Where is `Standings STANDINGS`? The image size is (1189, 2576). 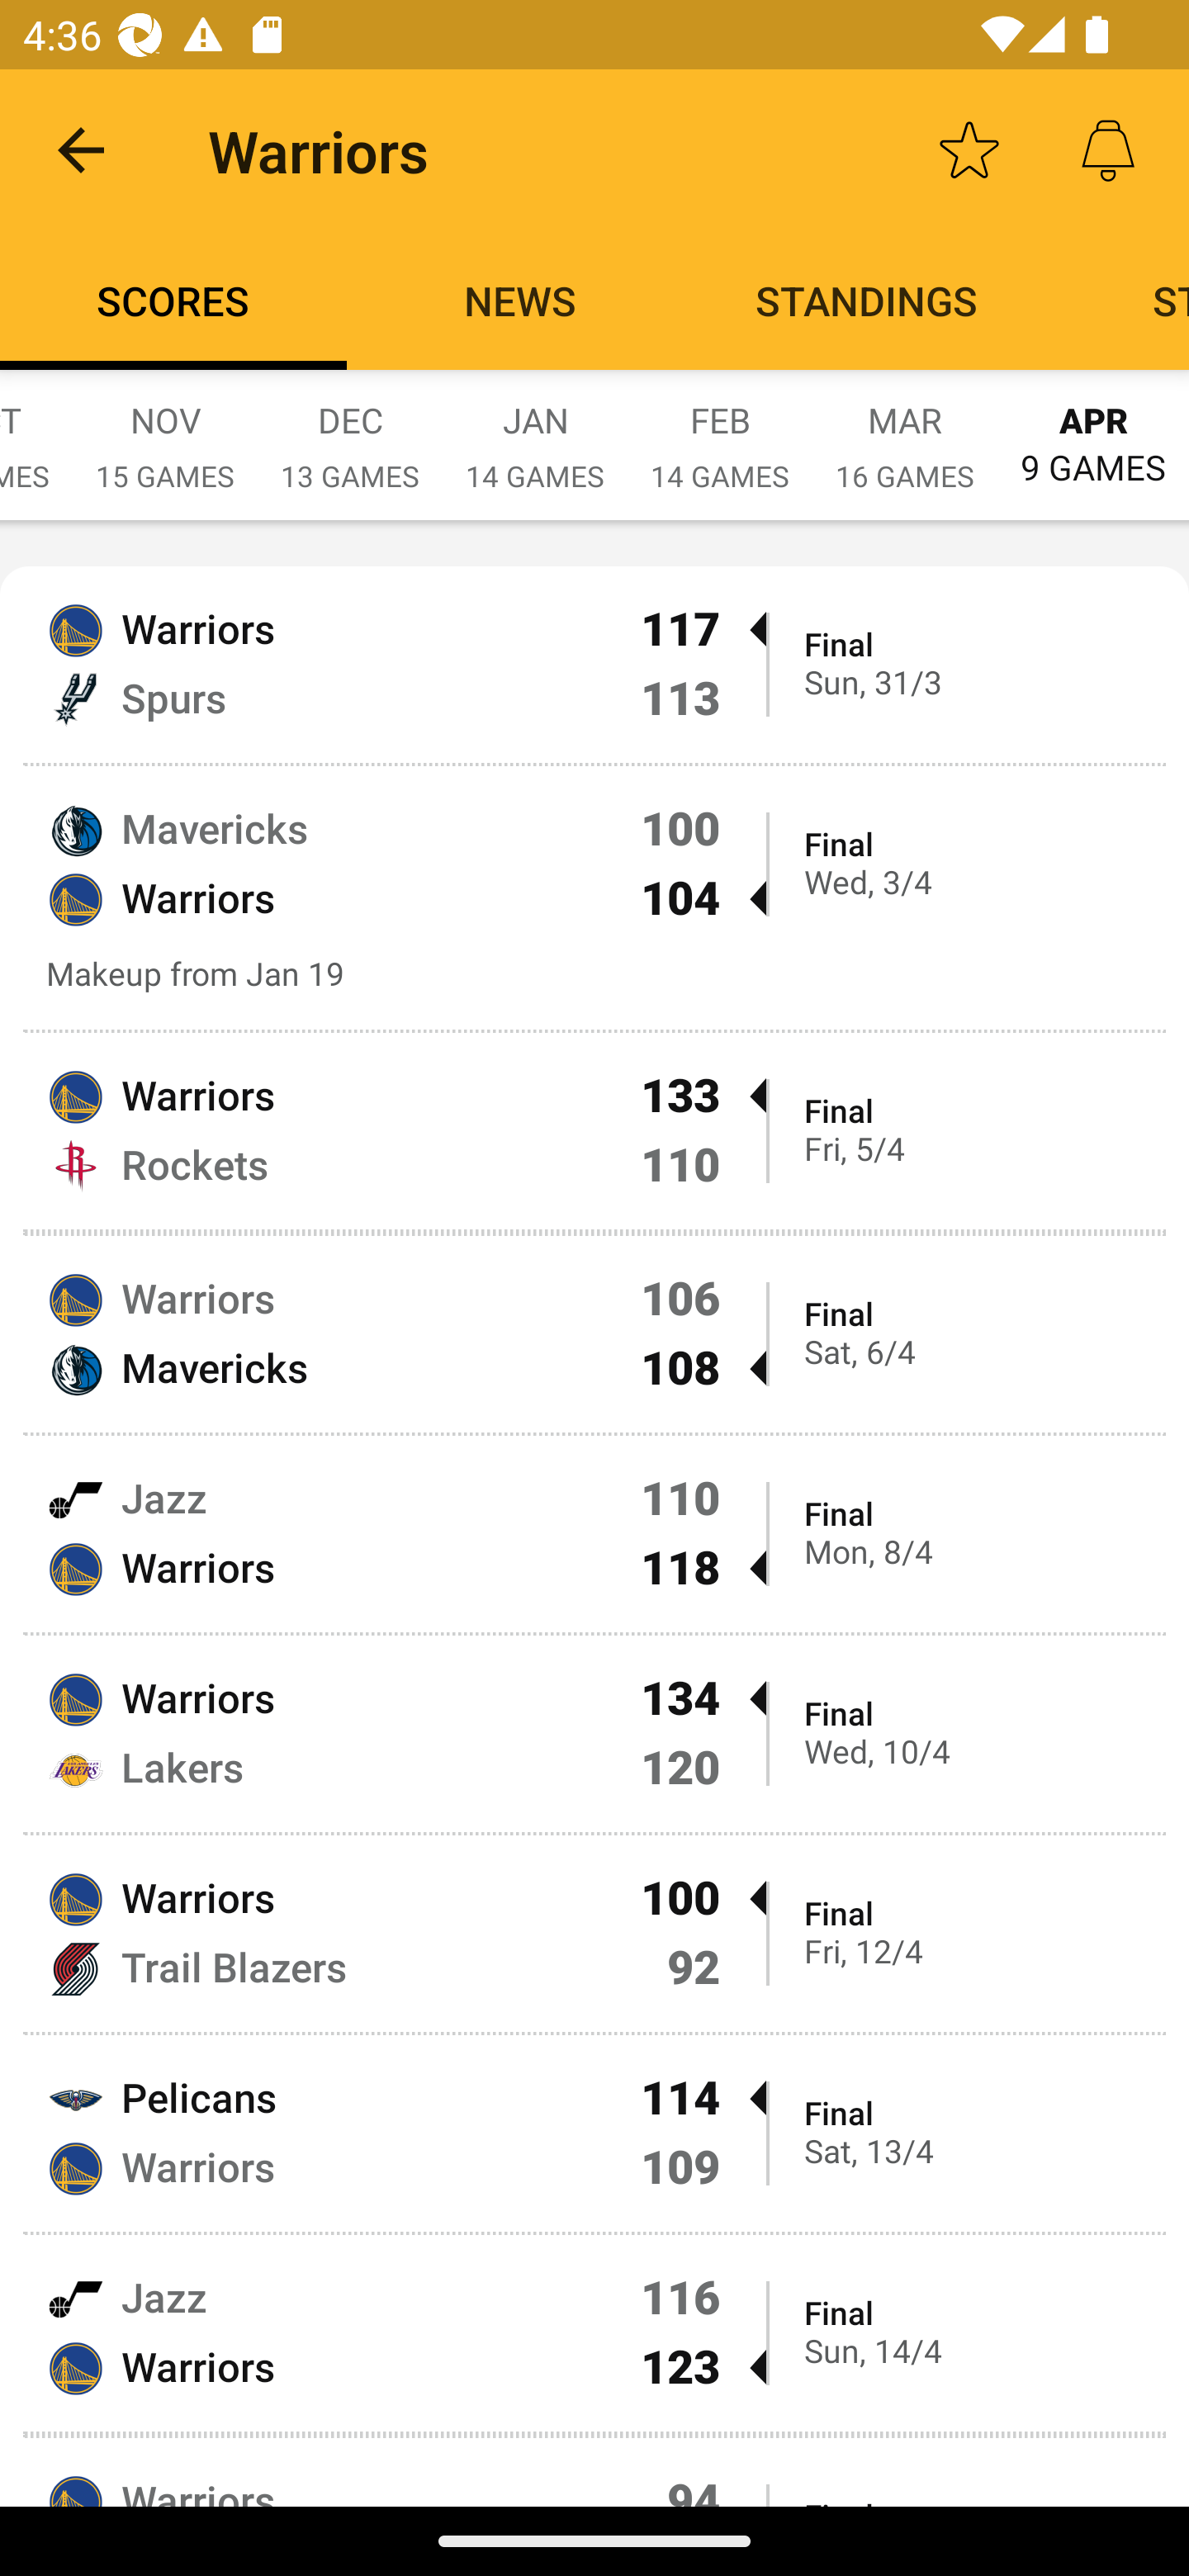 Standings STANDINGS is located at coordinates (867, 301).